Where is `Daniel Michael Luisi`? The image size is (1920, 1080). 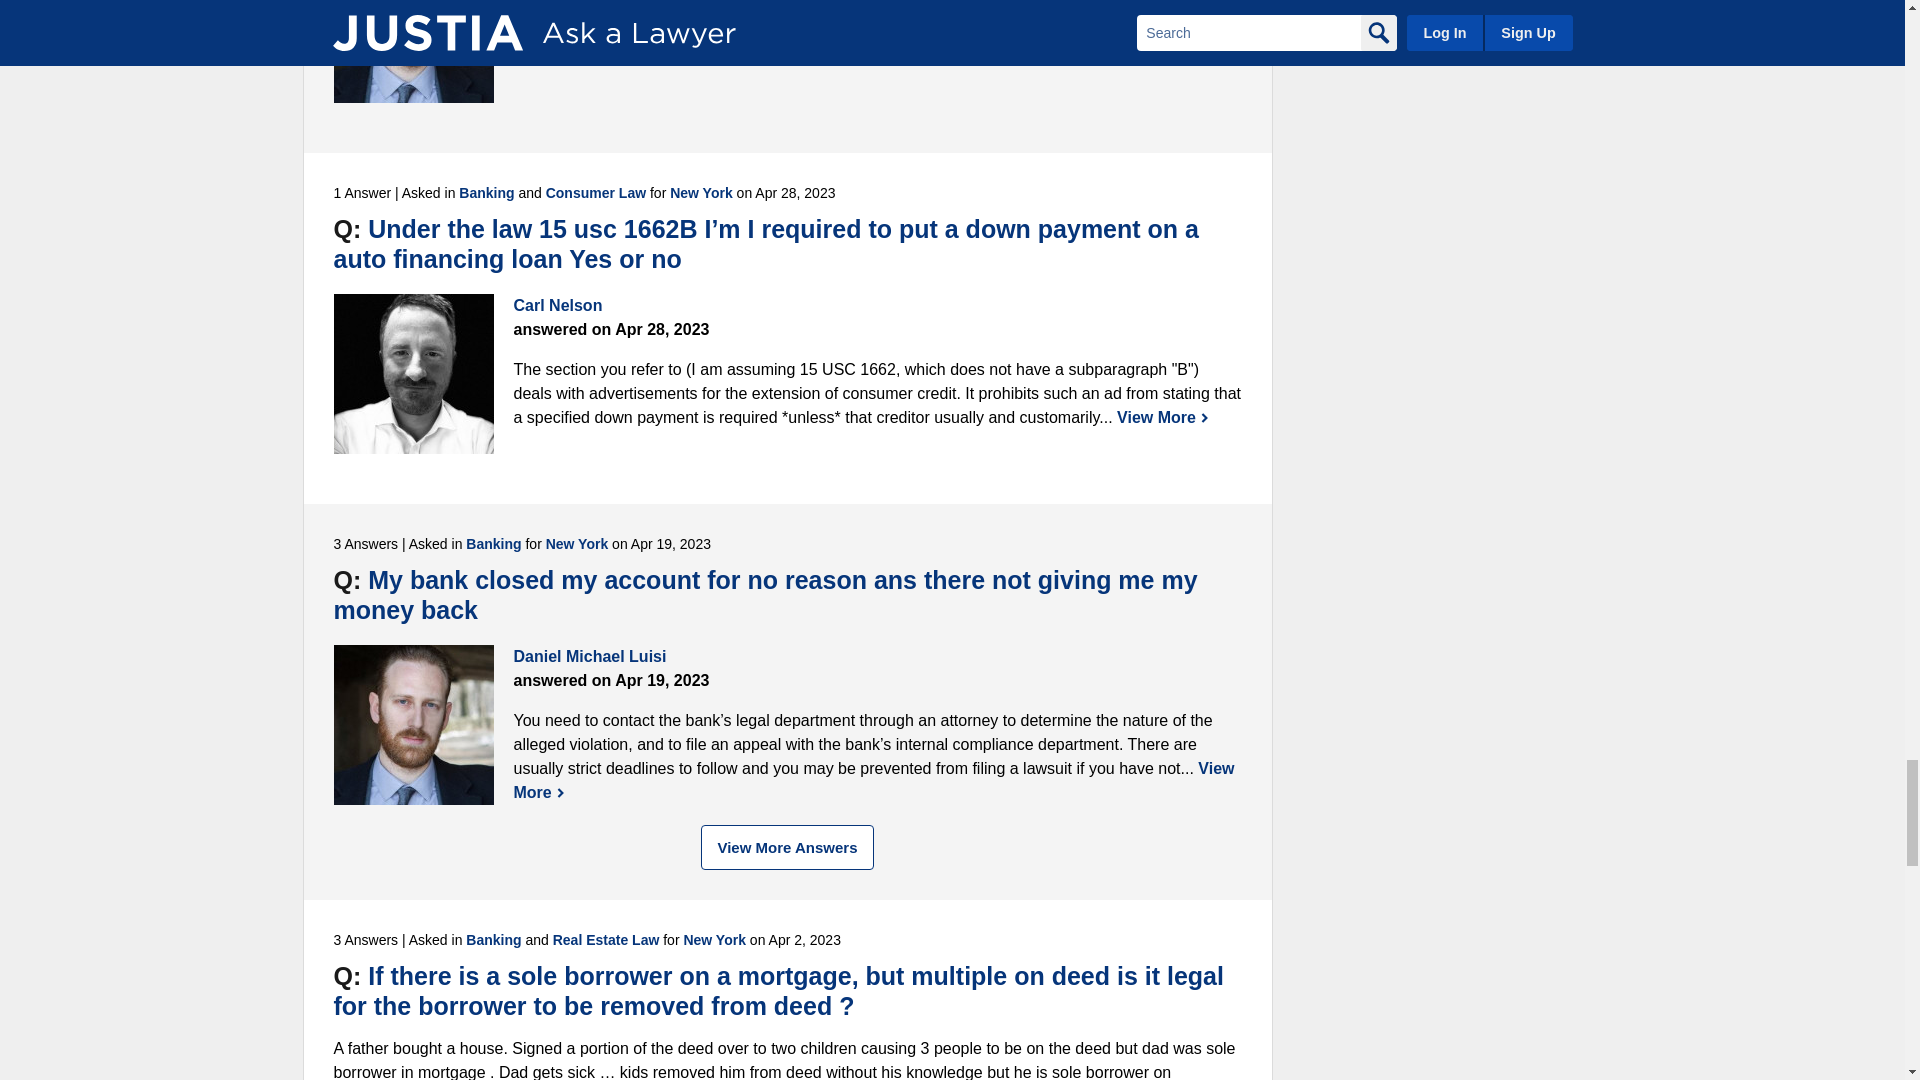
Daniel Michael Luisi is located at coordinates (414, 724).